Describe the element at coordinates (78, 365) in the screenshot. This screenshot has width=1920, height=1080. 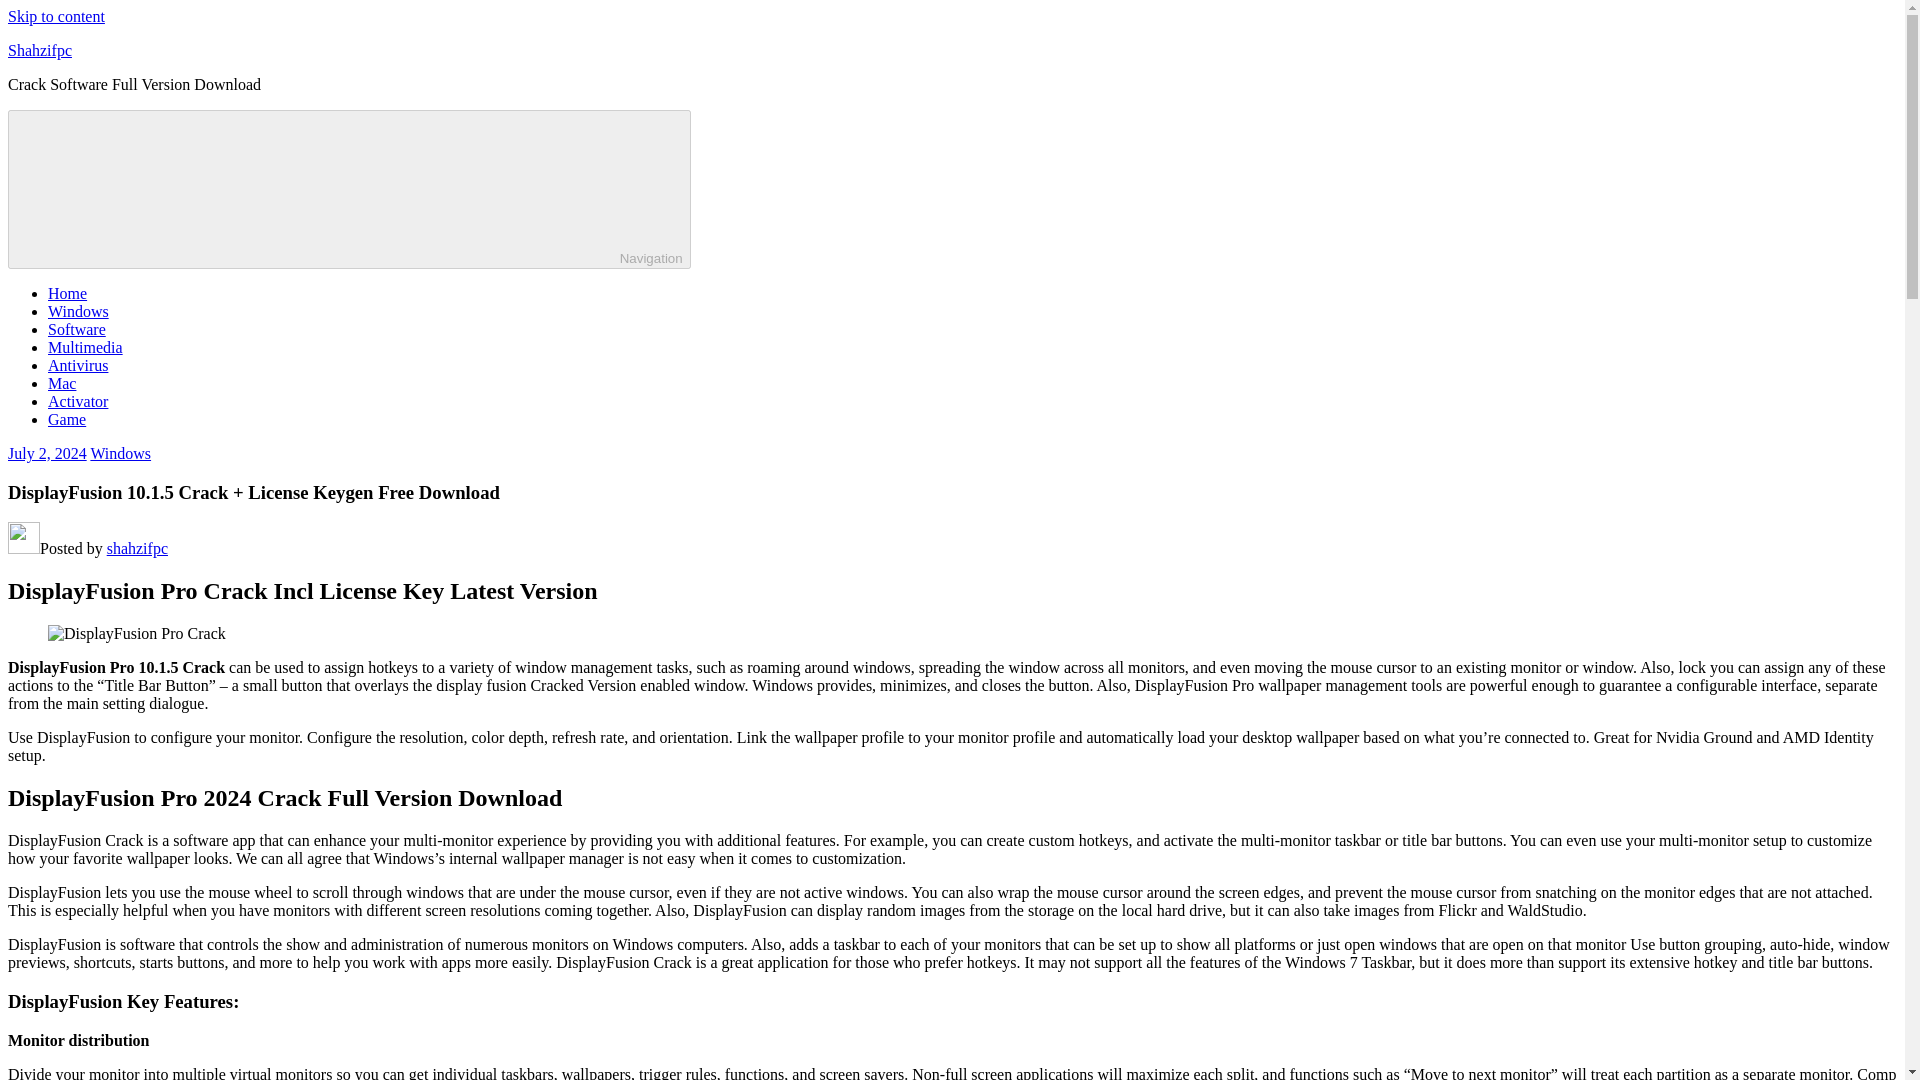
I see `Antivirus` at that location.